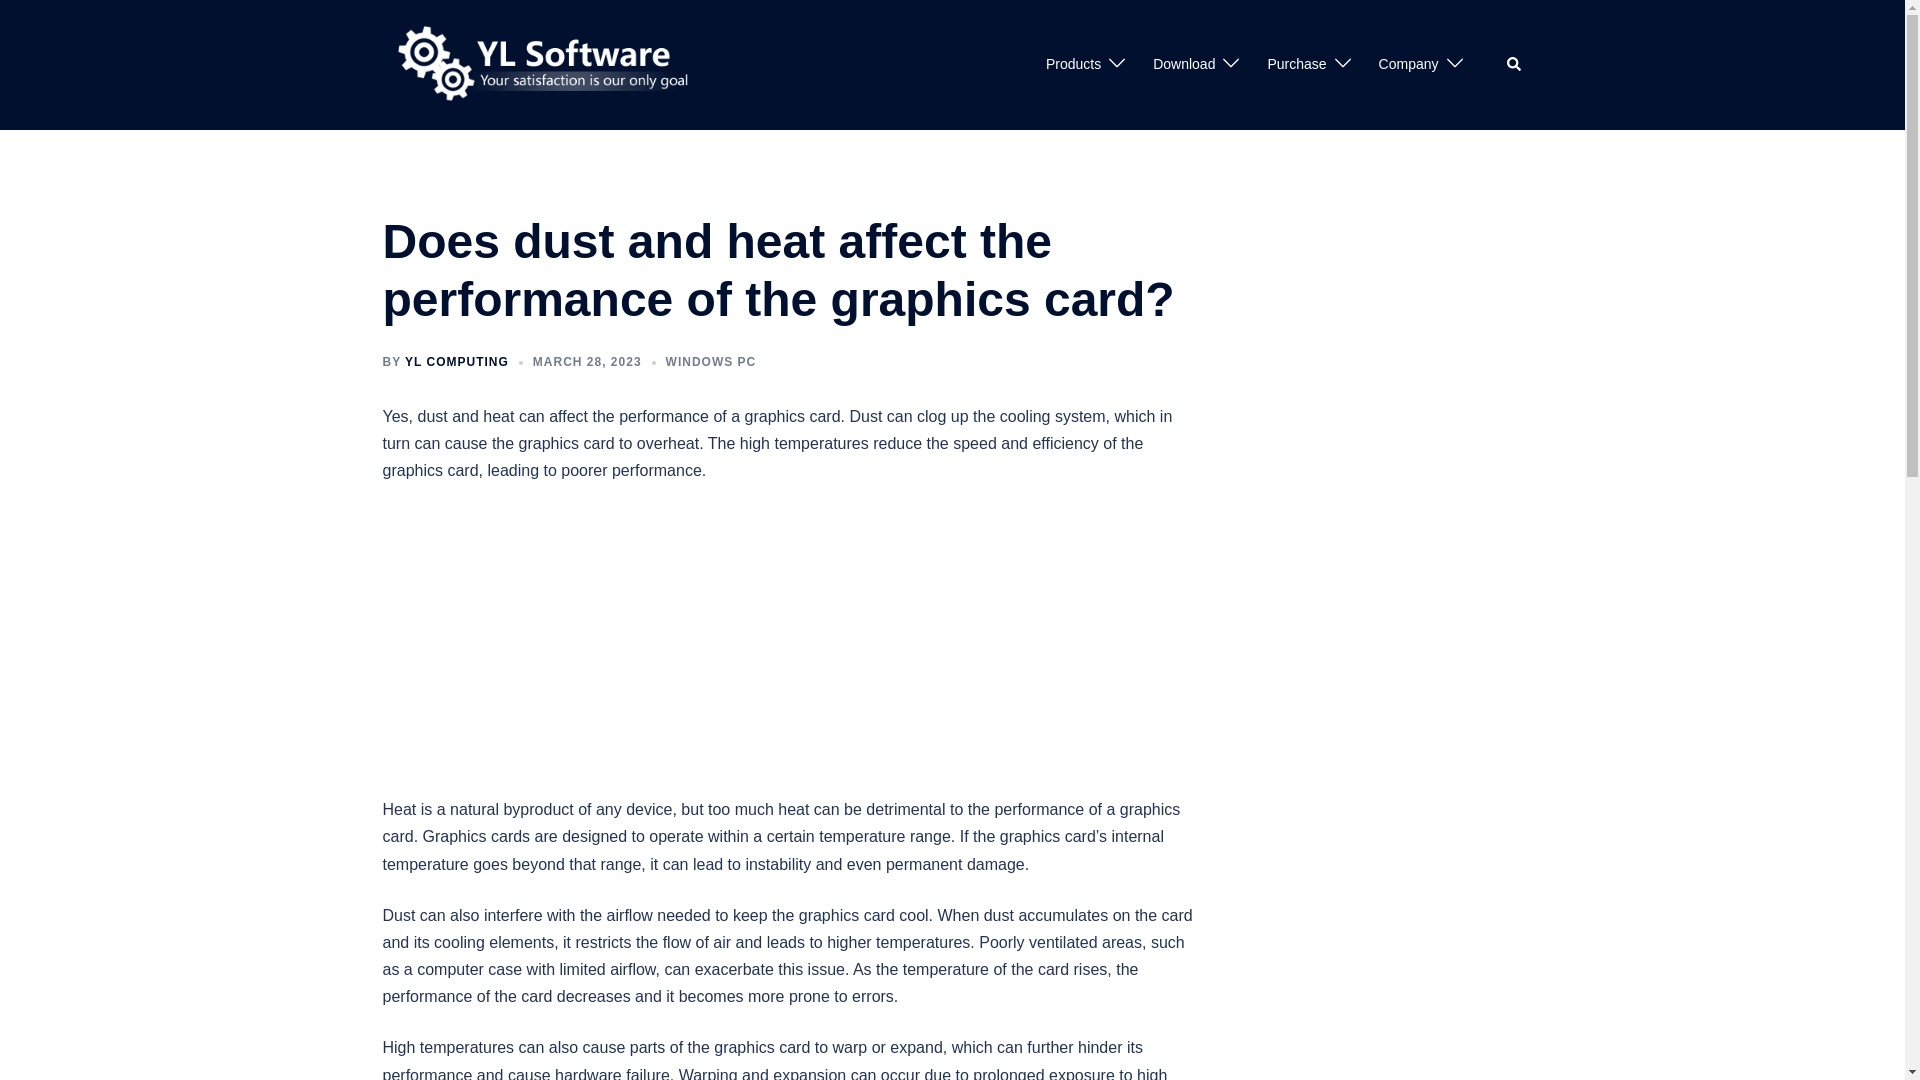 This screenshot has height=1080, width=1920. What do you see at coordinates (791, 648) in the screenshot?
I see `Advertisement` at bounding box center [791, 648].